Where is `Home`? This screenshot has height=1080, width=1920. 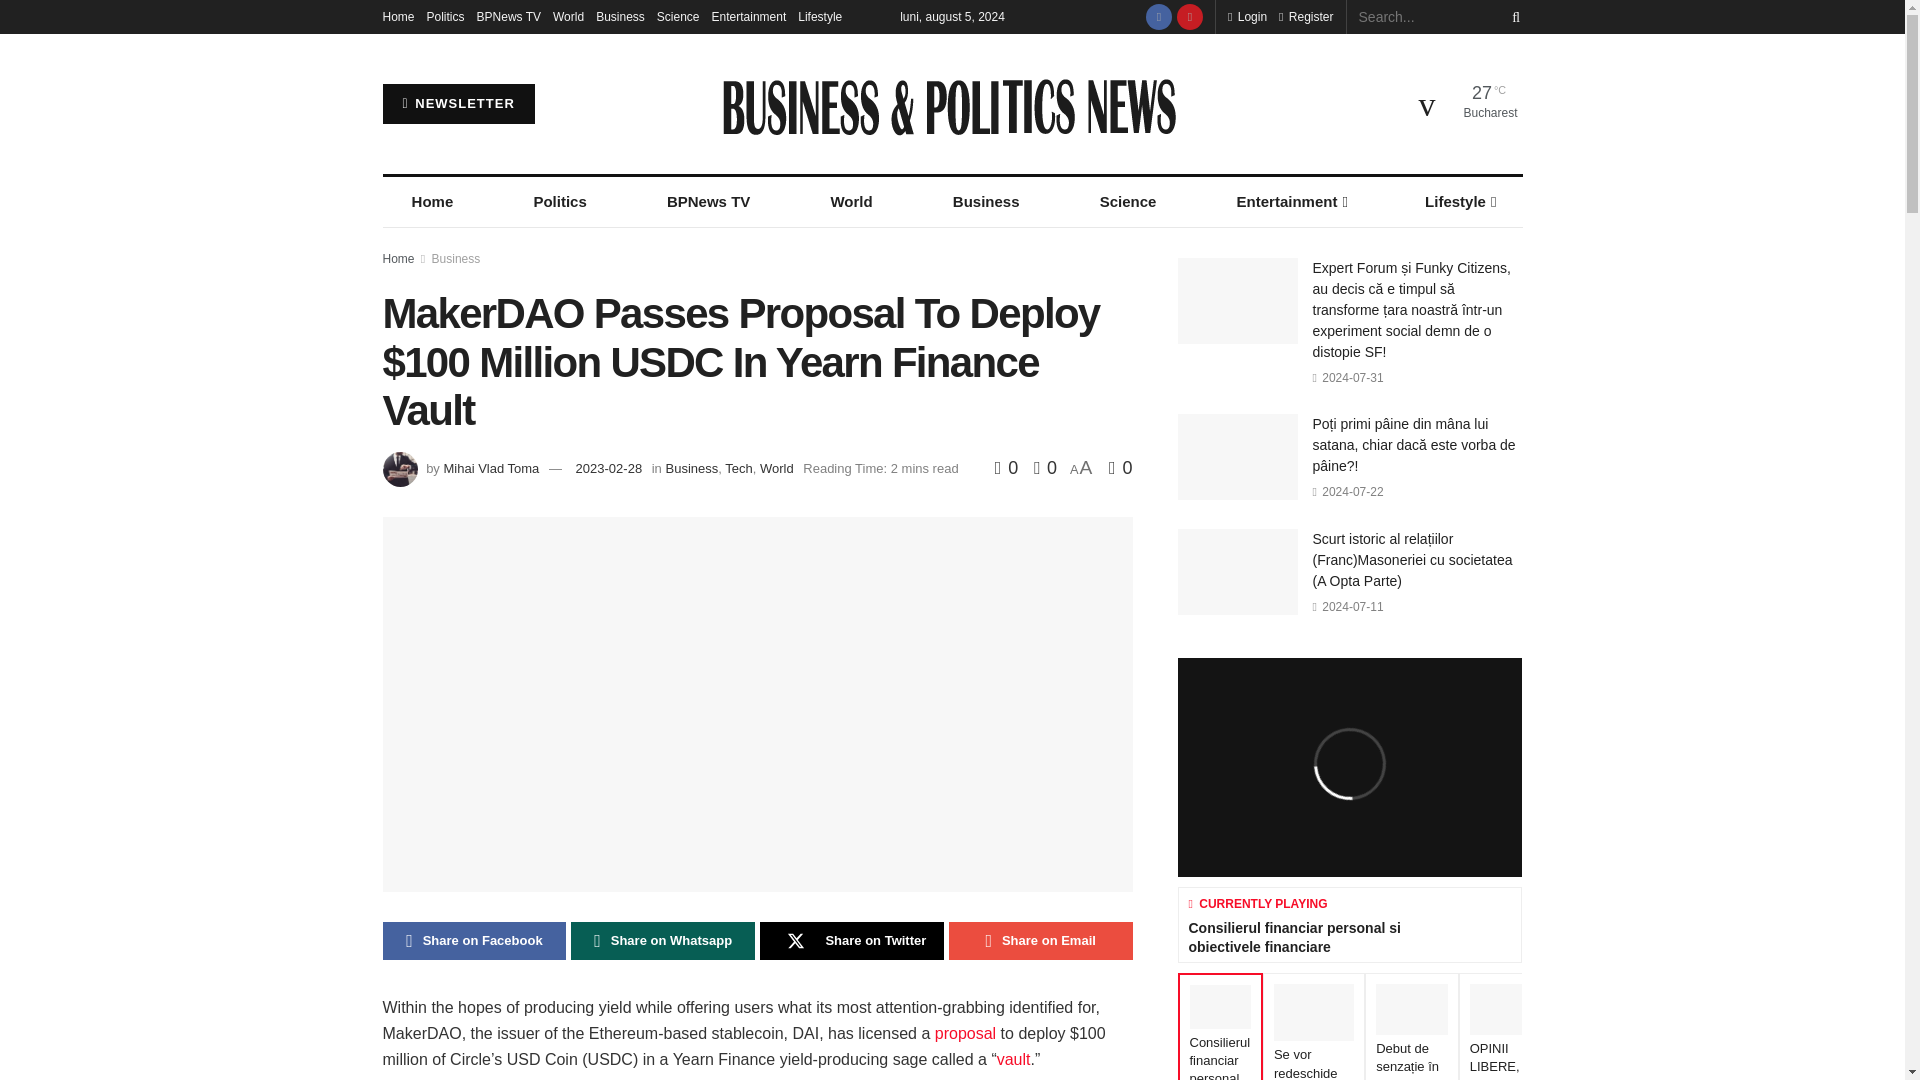
Home is located at coordinates (432, 202).